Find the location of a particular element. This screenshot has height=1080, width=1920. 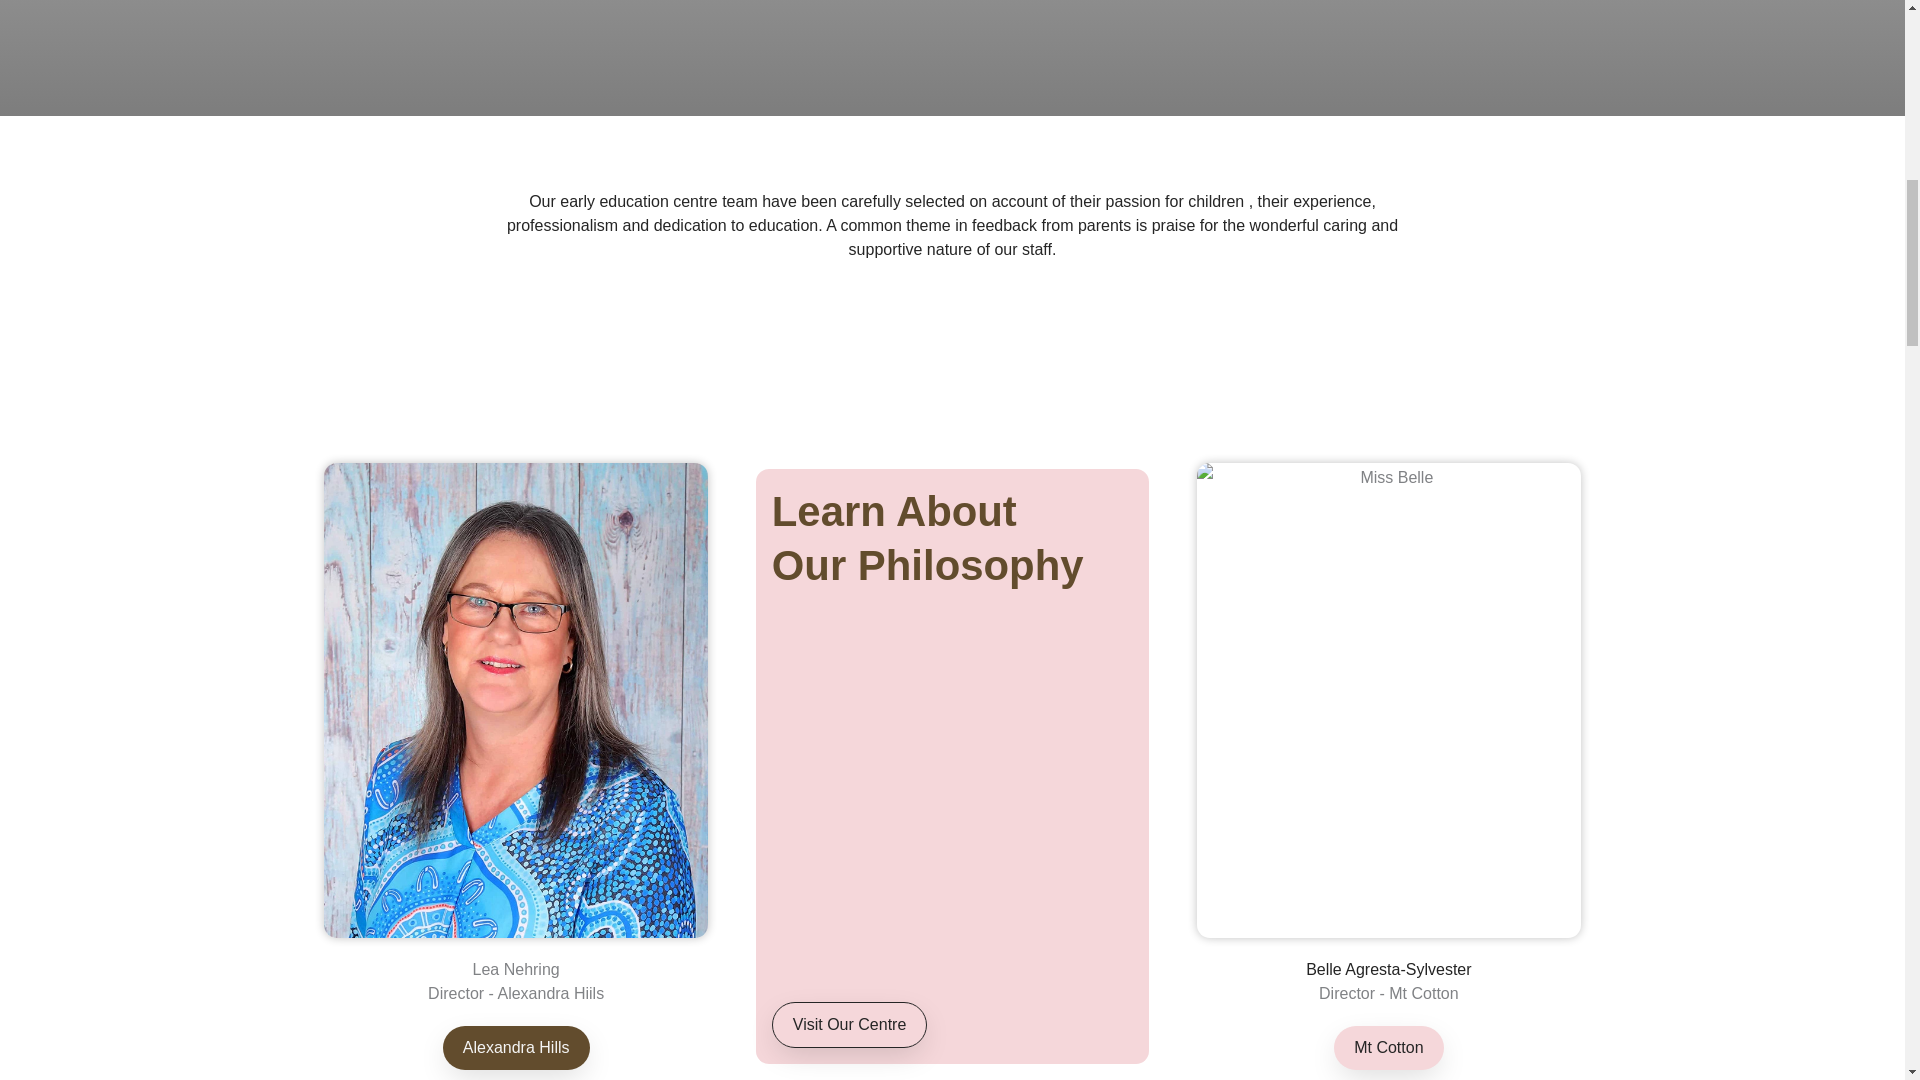

Alexandra Hills is located at coordinates (928, 538).